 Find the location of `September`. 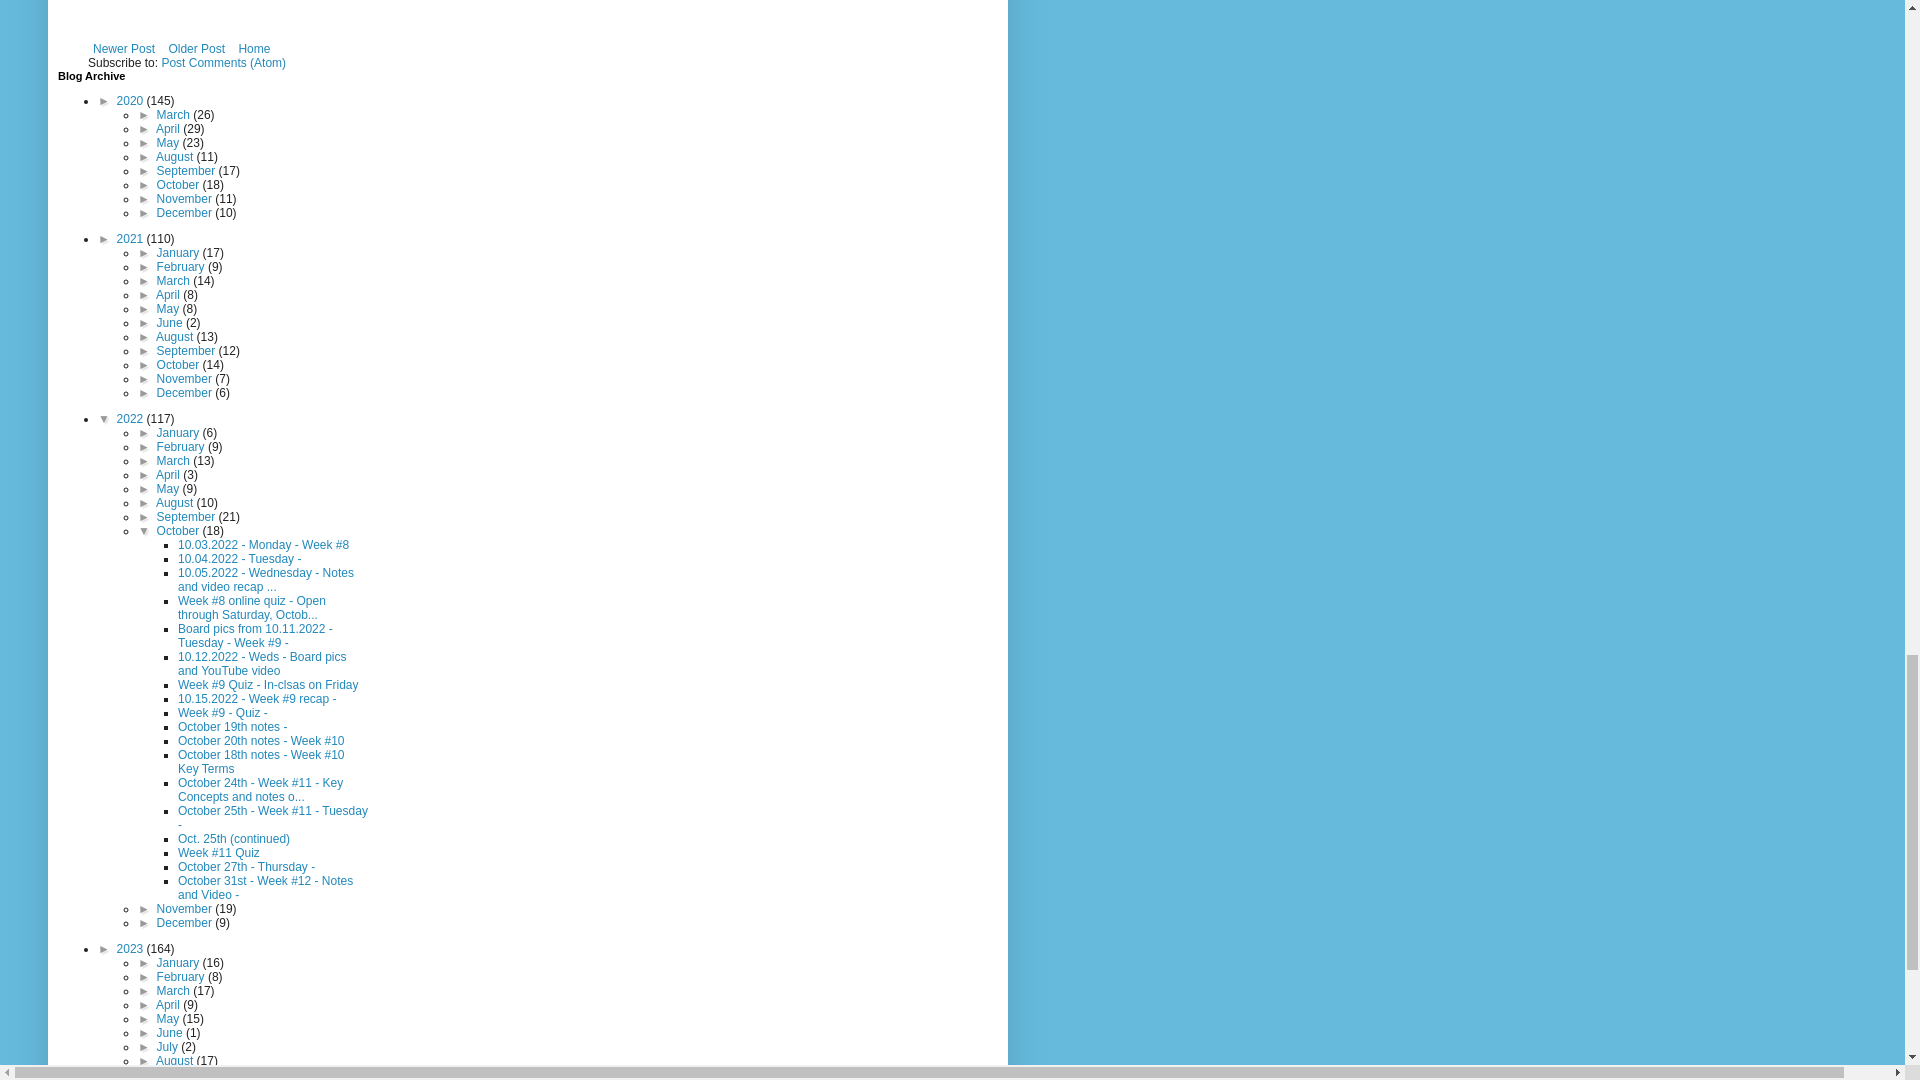

September is located at coordinates (188, 171).